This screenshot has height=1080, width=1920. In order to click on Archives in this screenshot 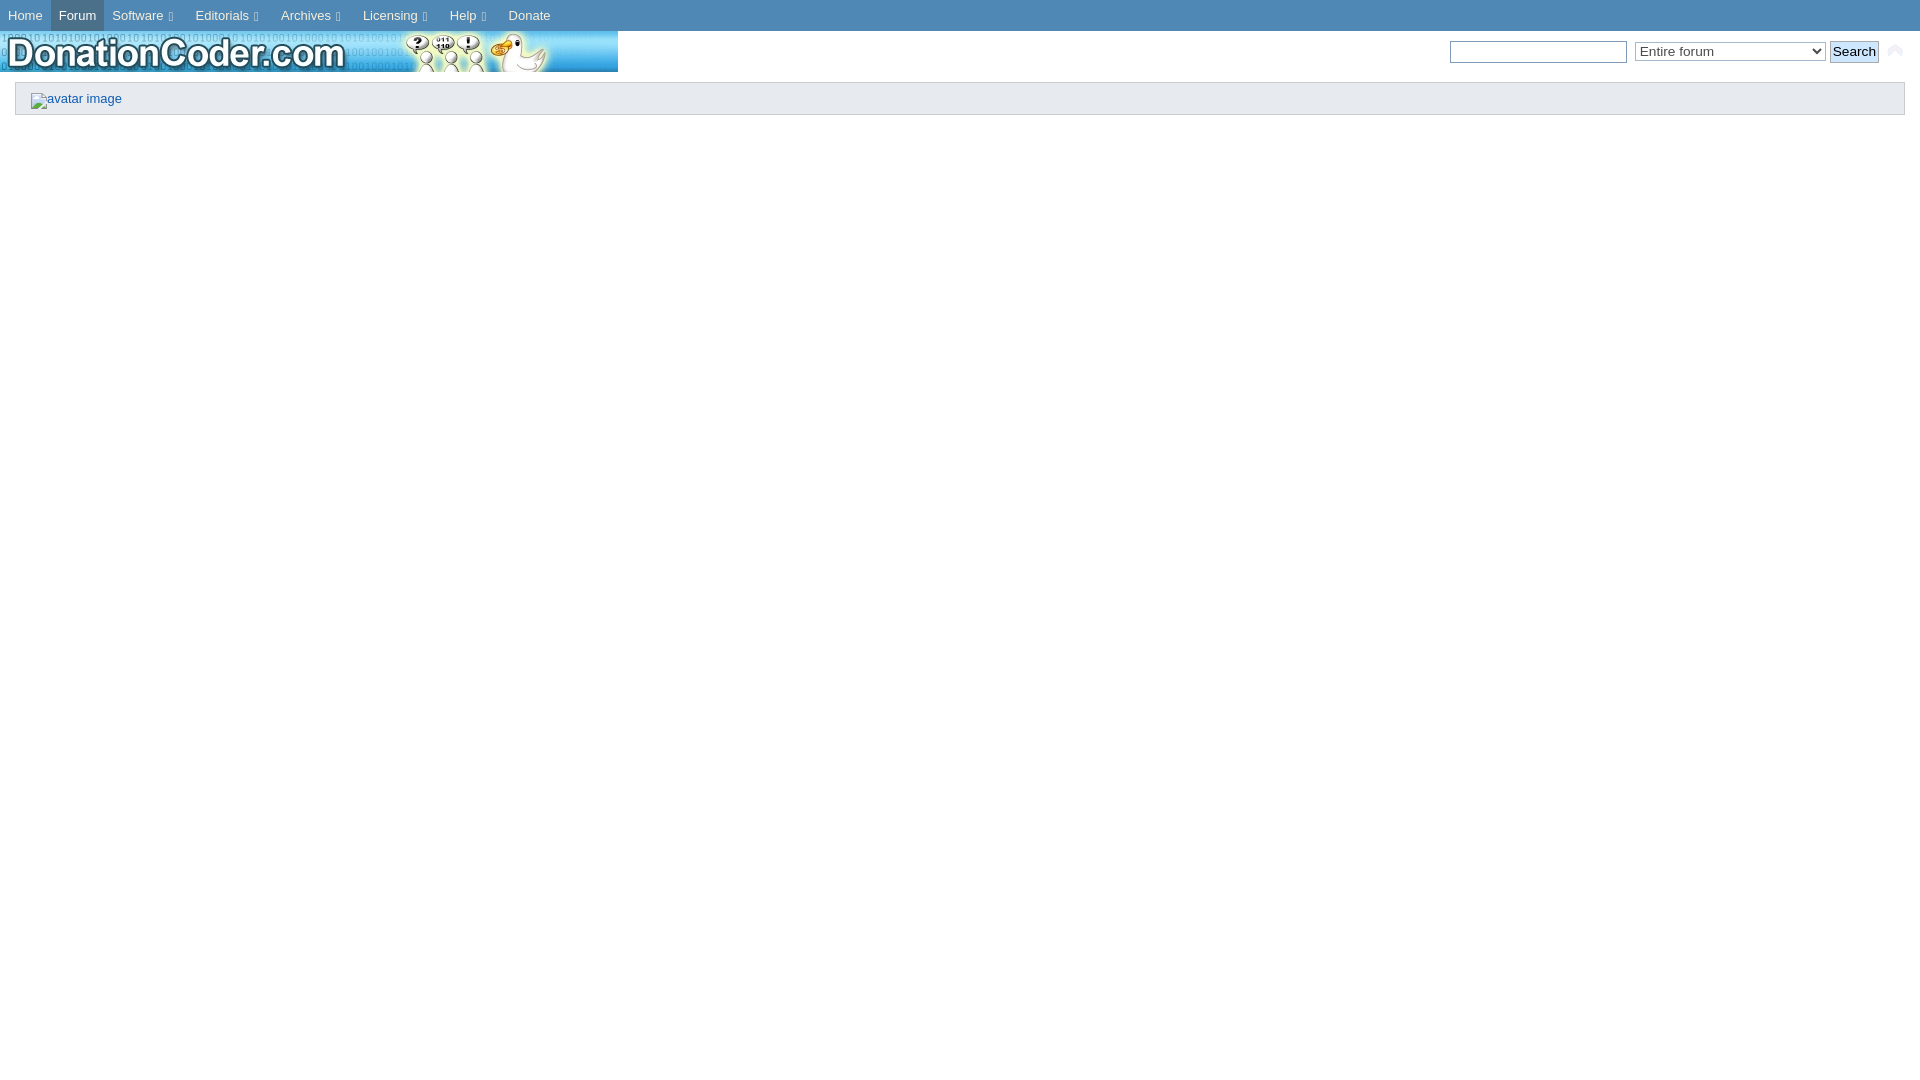, I will do `click(314, 16)`.